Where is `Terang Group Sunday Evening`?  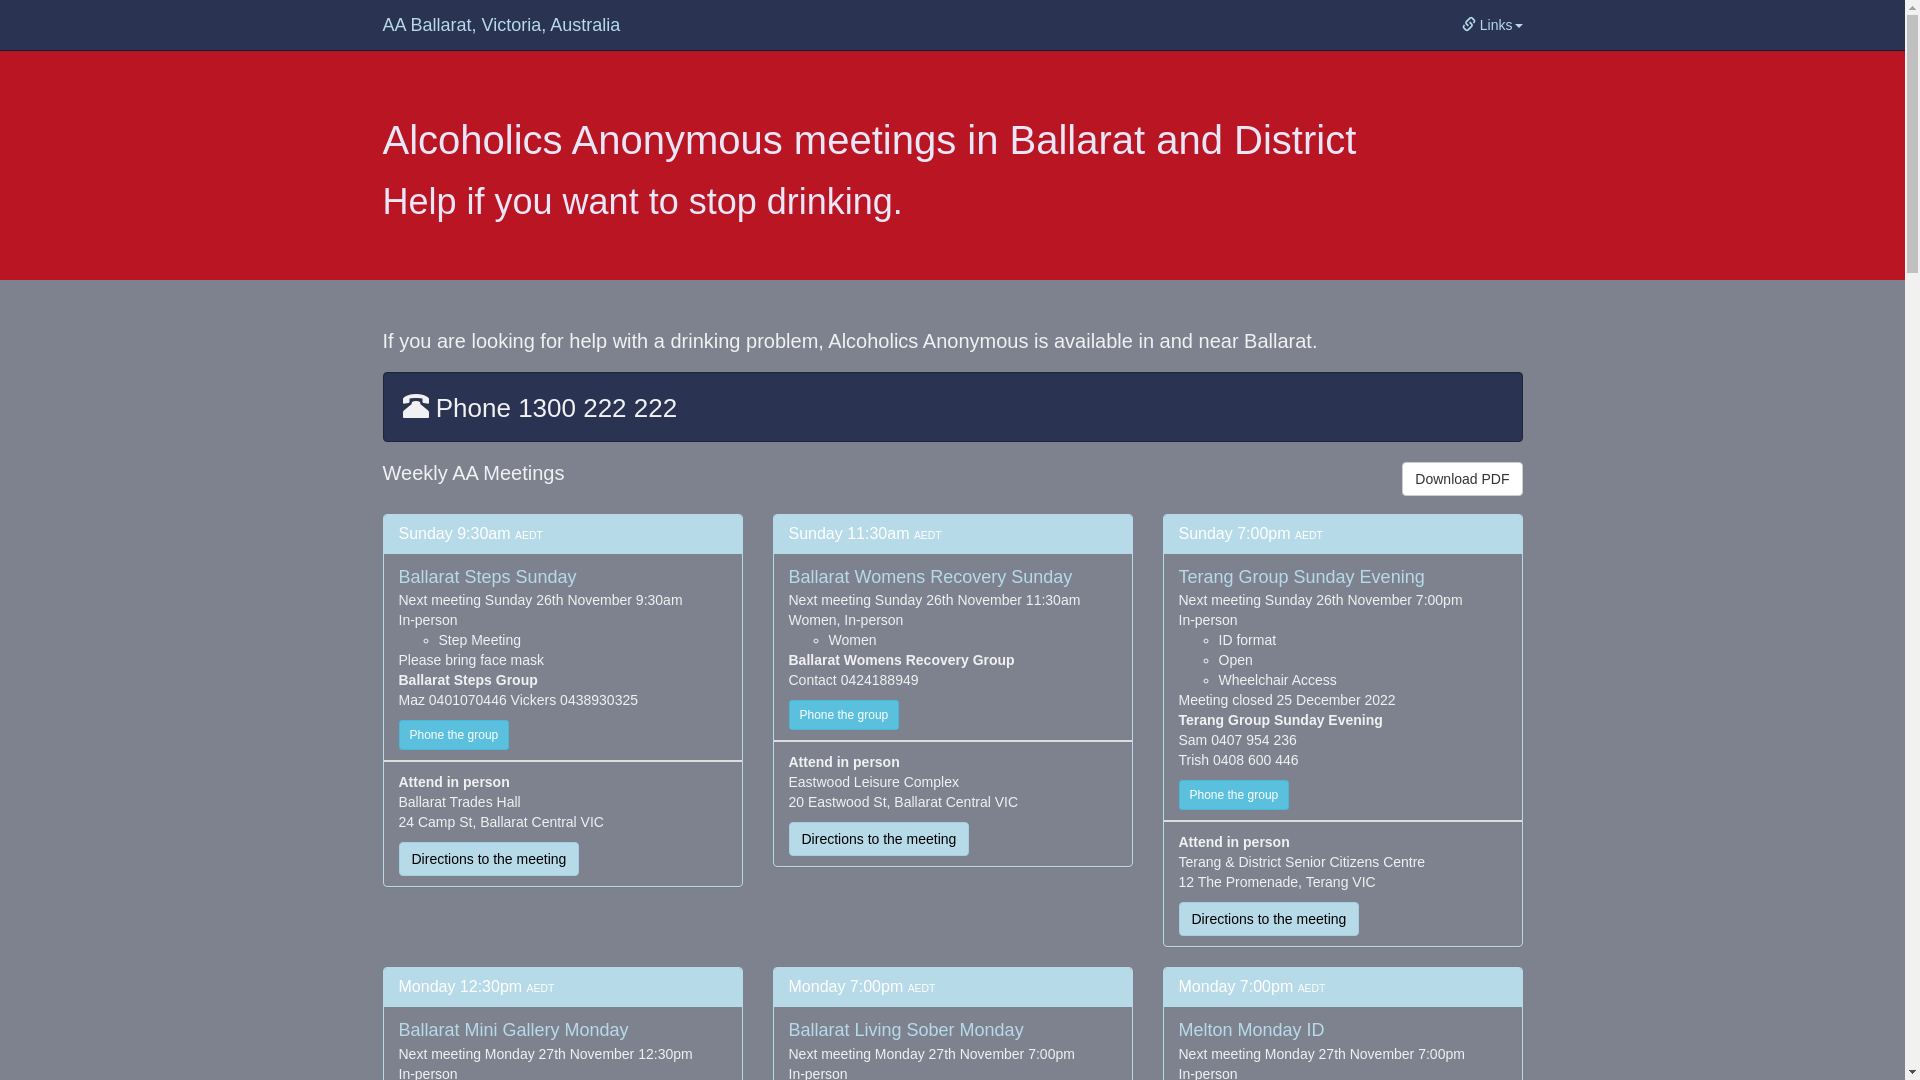
Terang Group Sunday Evening is located at coordinates (1301, 577).